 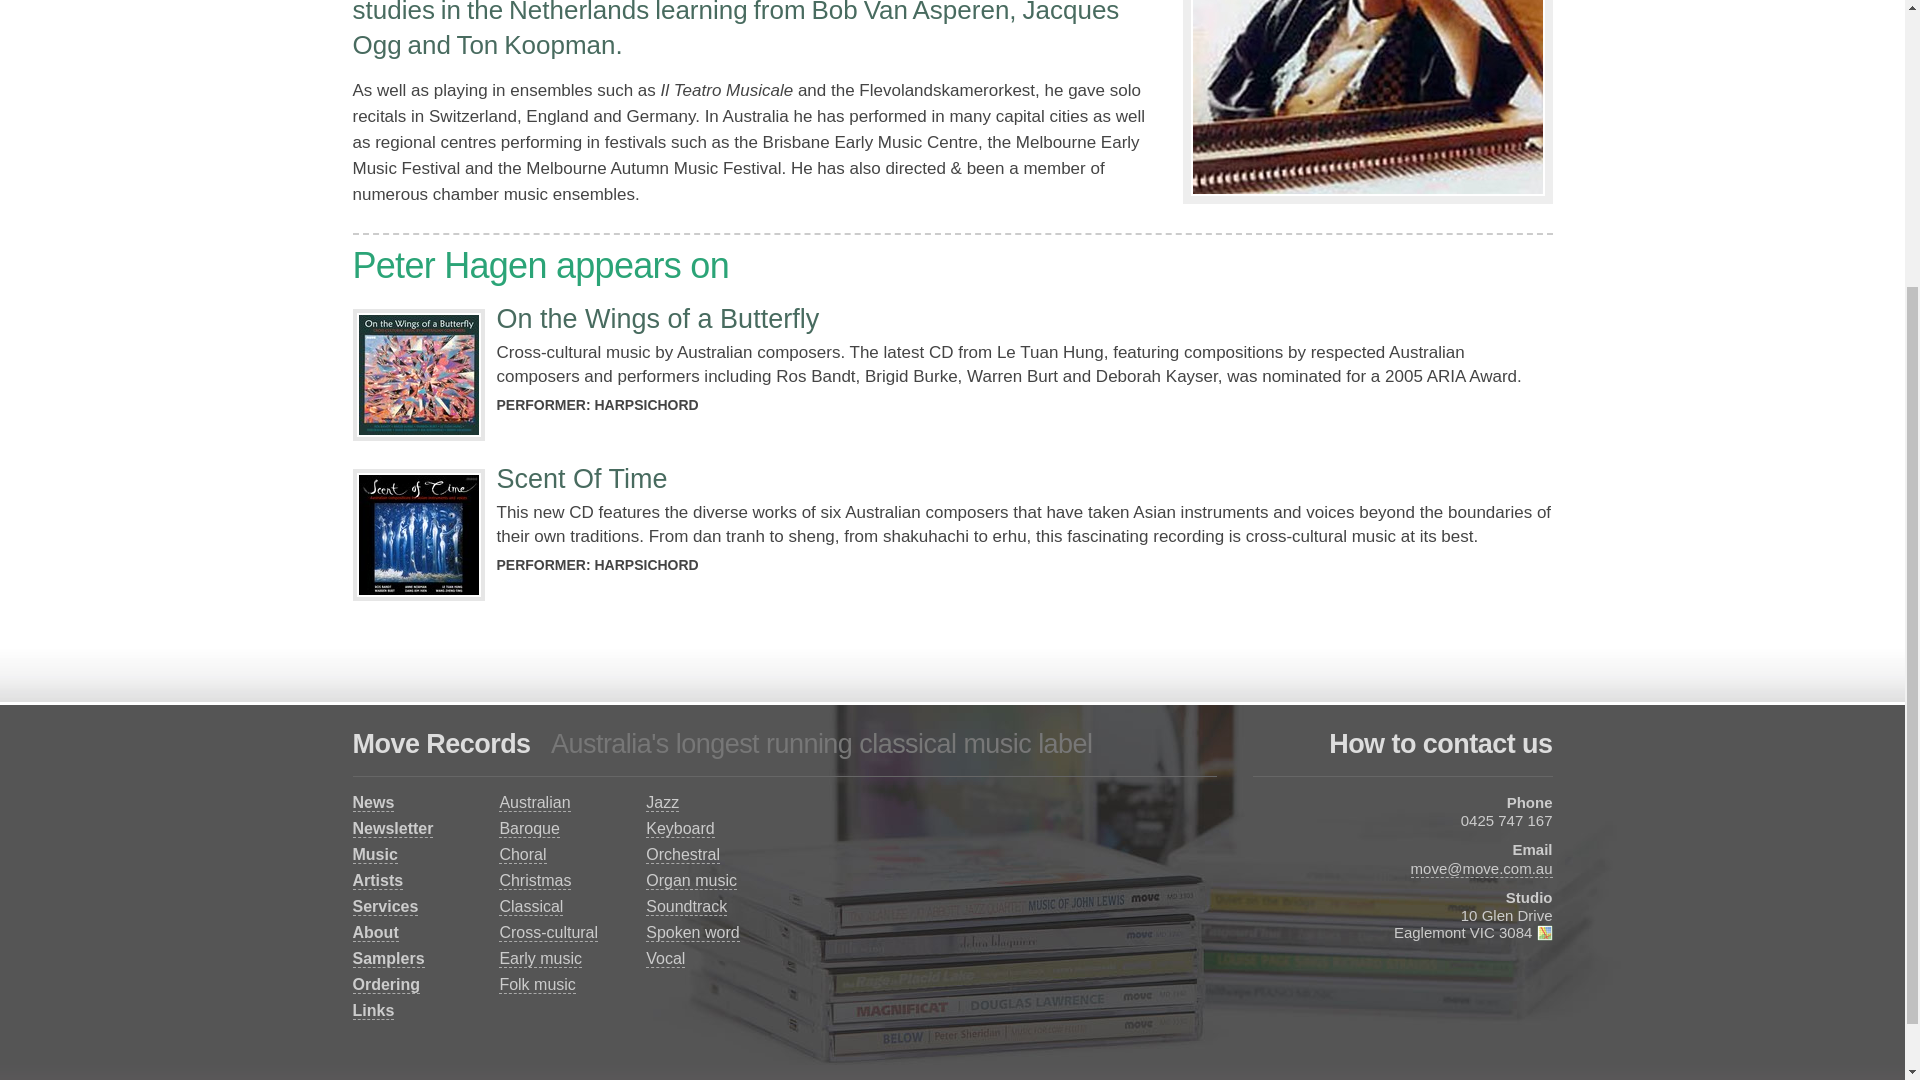 I want to click on Classical, so click(x=530, y=906).